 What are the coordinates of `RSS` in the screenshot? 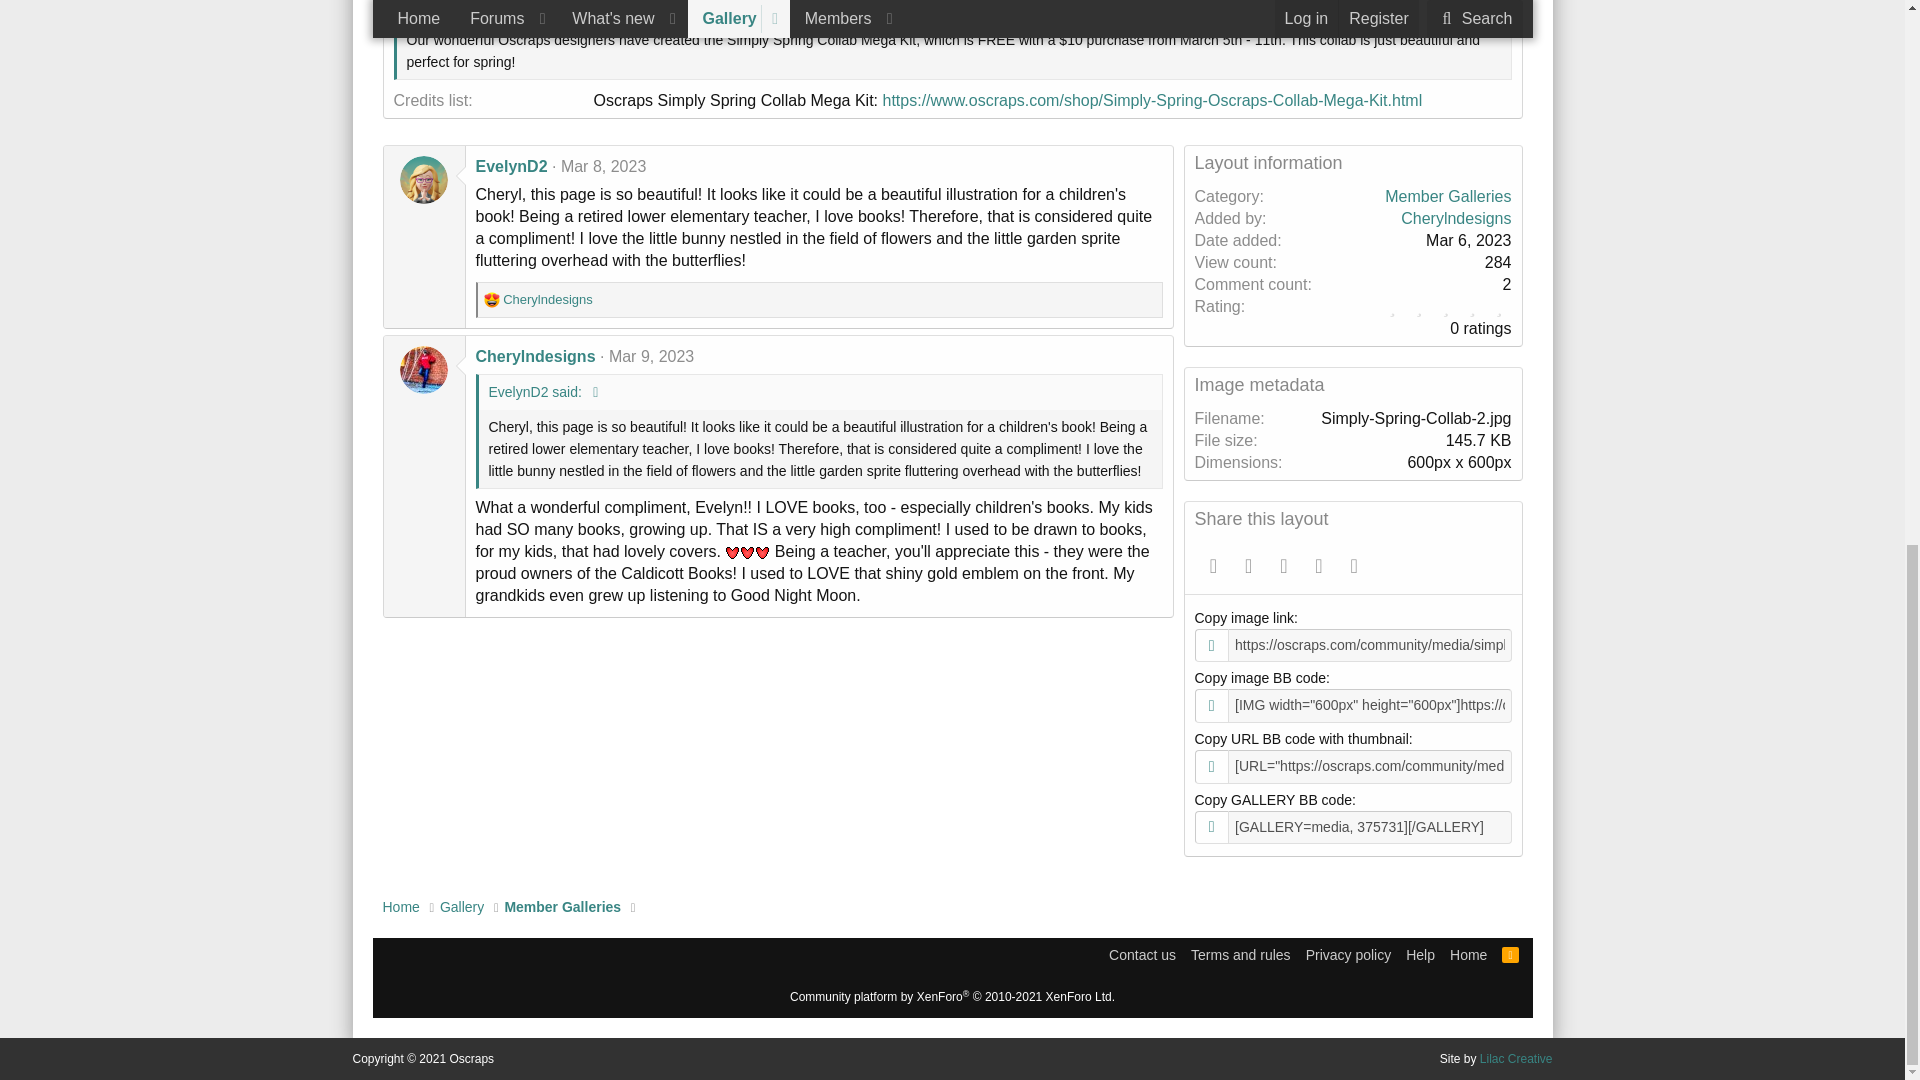 It's located at (1510, 955).